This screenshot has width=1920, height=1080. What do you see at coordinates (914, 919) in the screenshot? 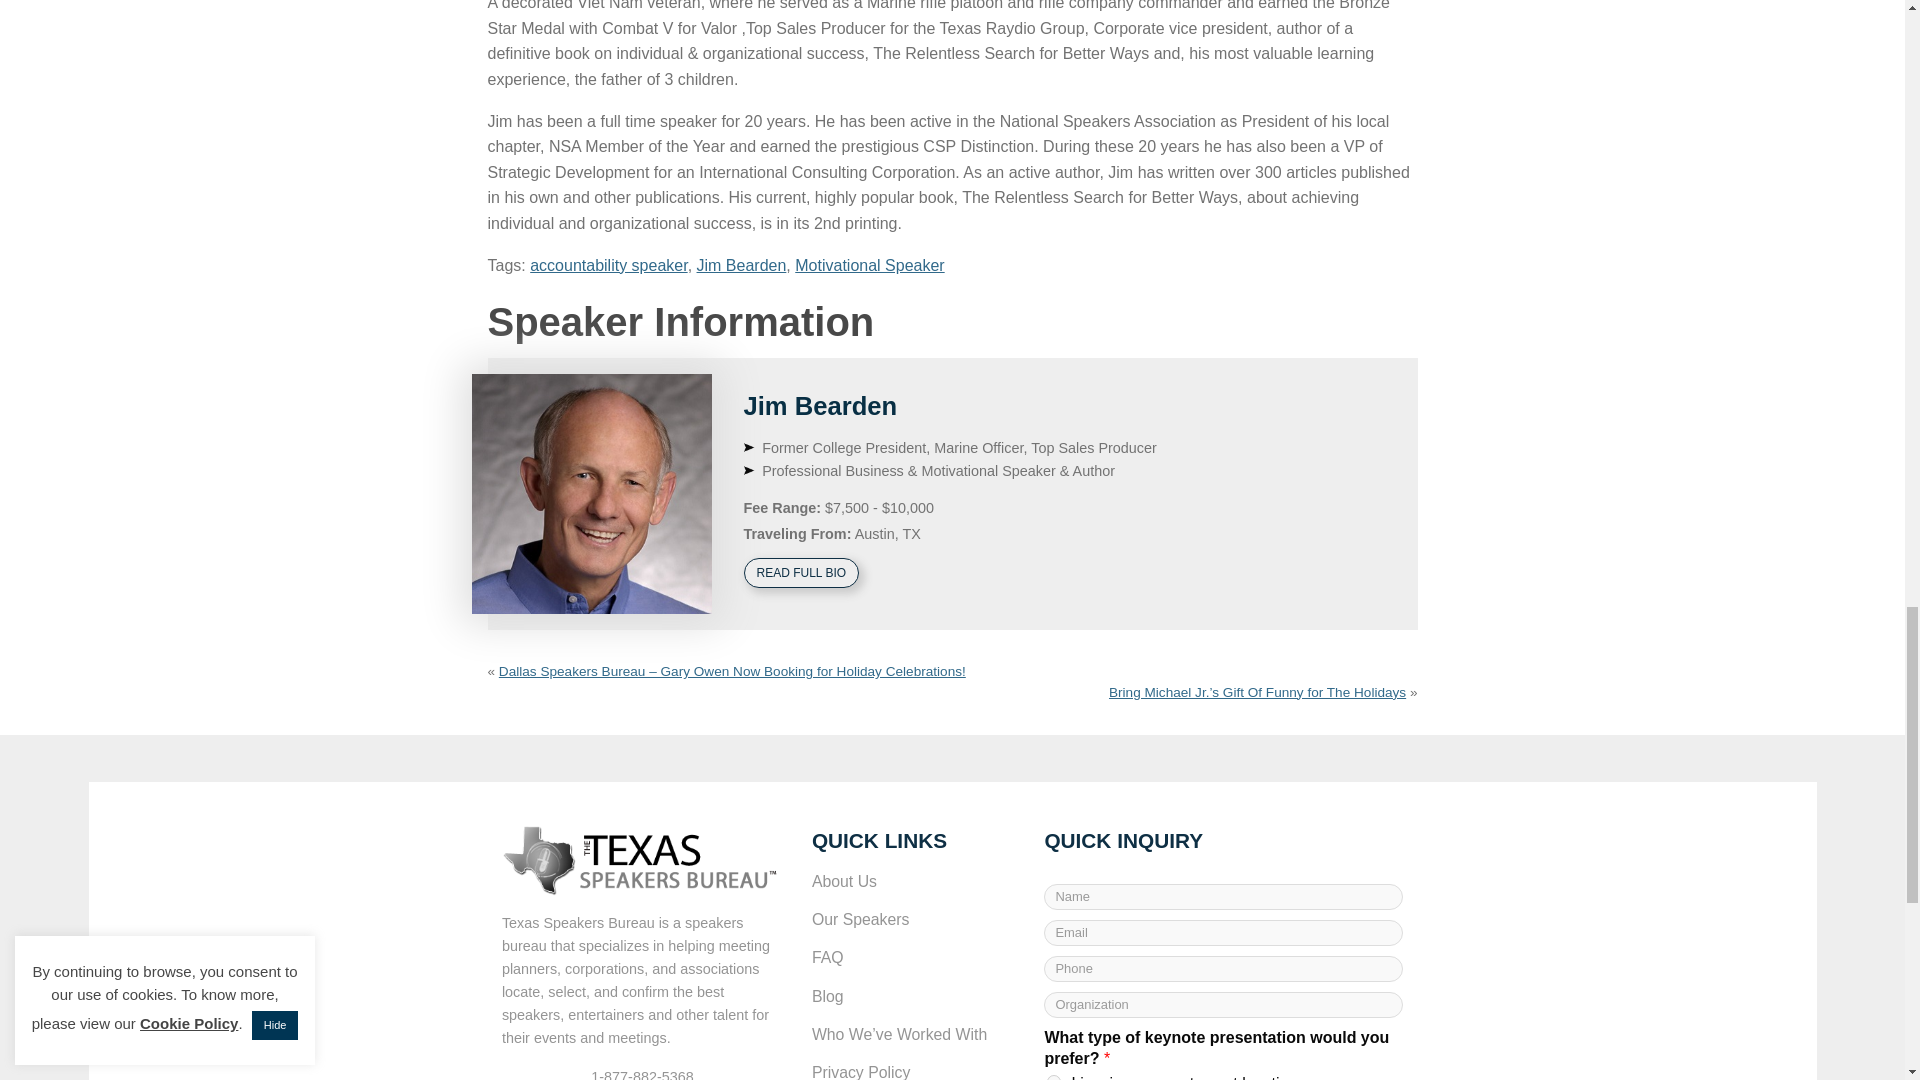
I see `Our Speakers` at bounding box center [914, 919].